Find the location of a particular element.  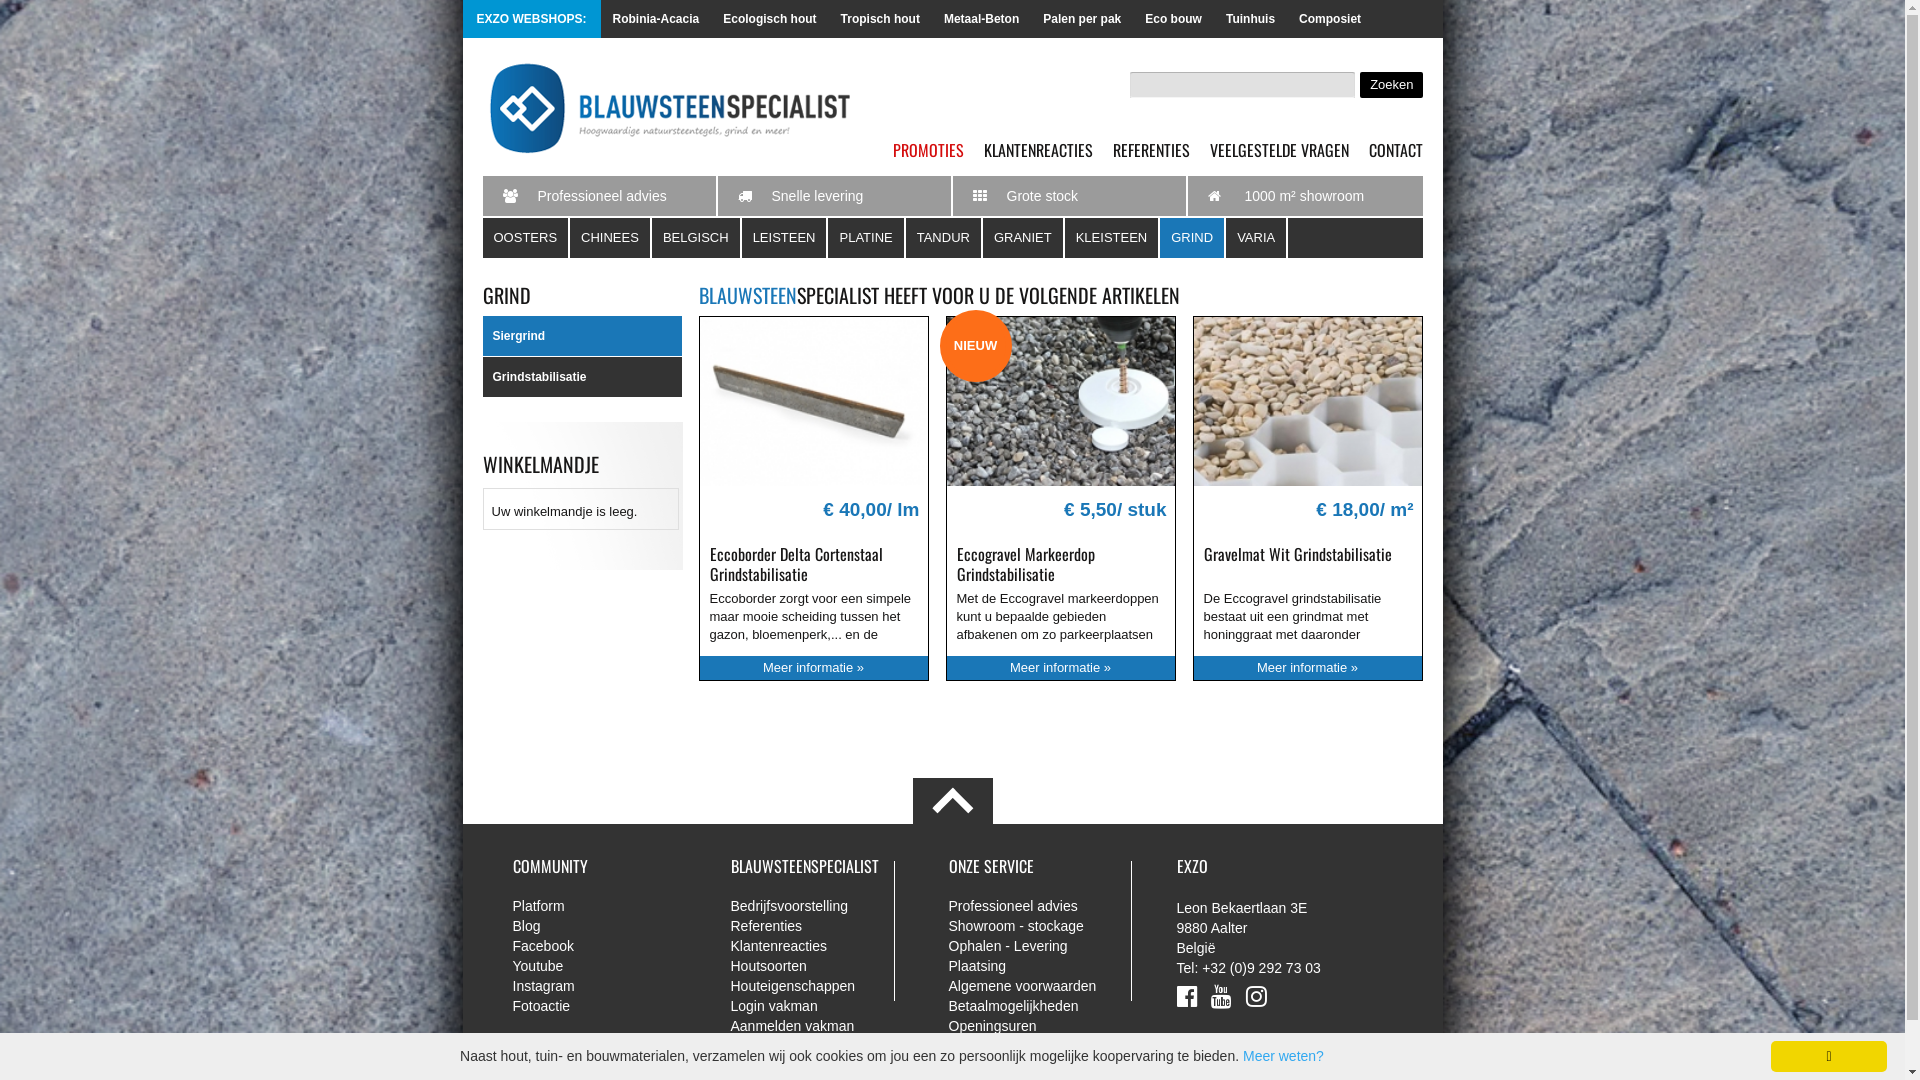

Gravelmat Wit Grindstabilisatie is located at coordinates (1298, 554).